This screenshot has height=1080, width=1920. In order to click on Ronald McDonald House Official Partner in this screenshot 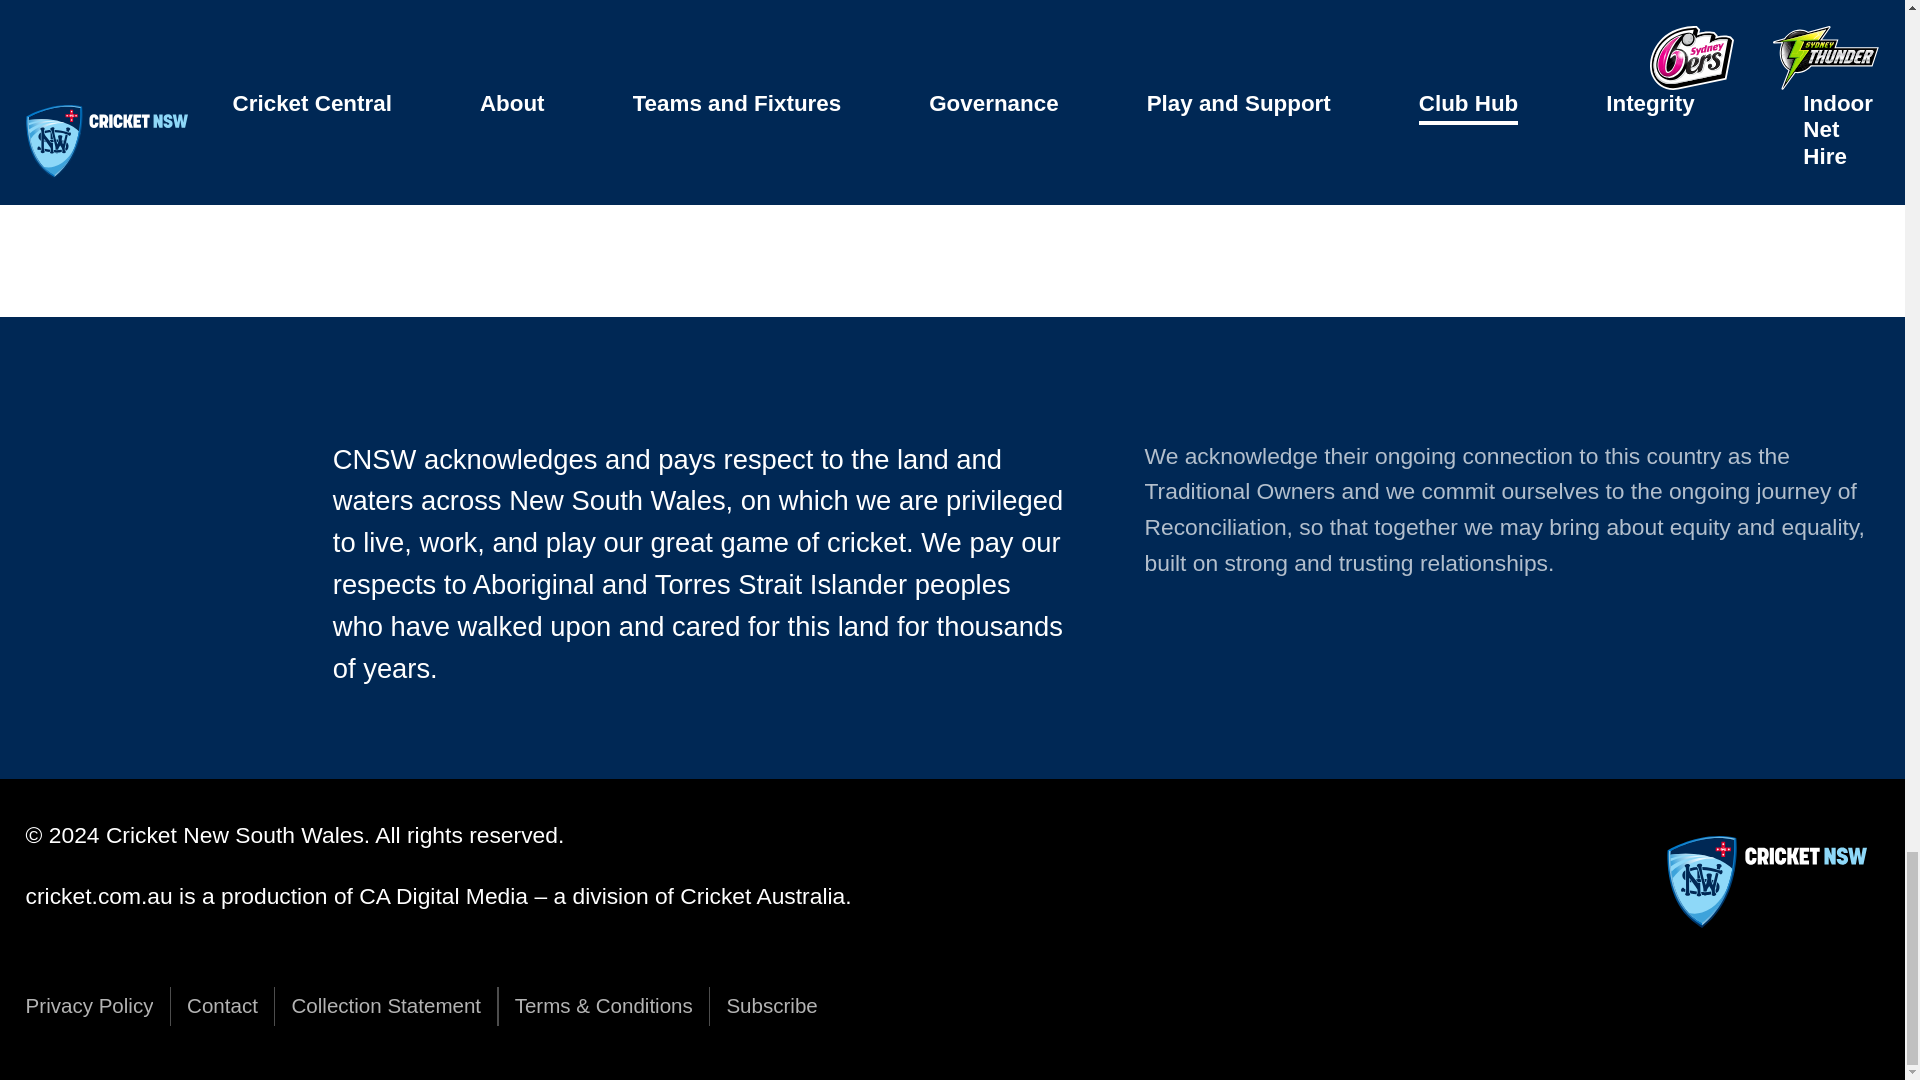, I will do `click(1294, 12)`.